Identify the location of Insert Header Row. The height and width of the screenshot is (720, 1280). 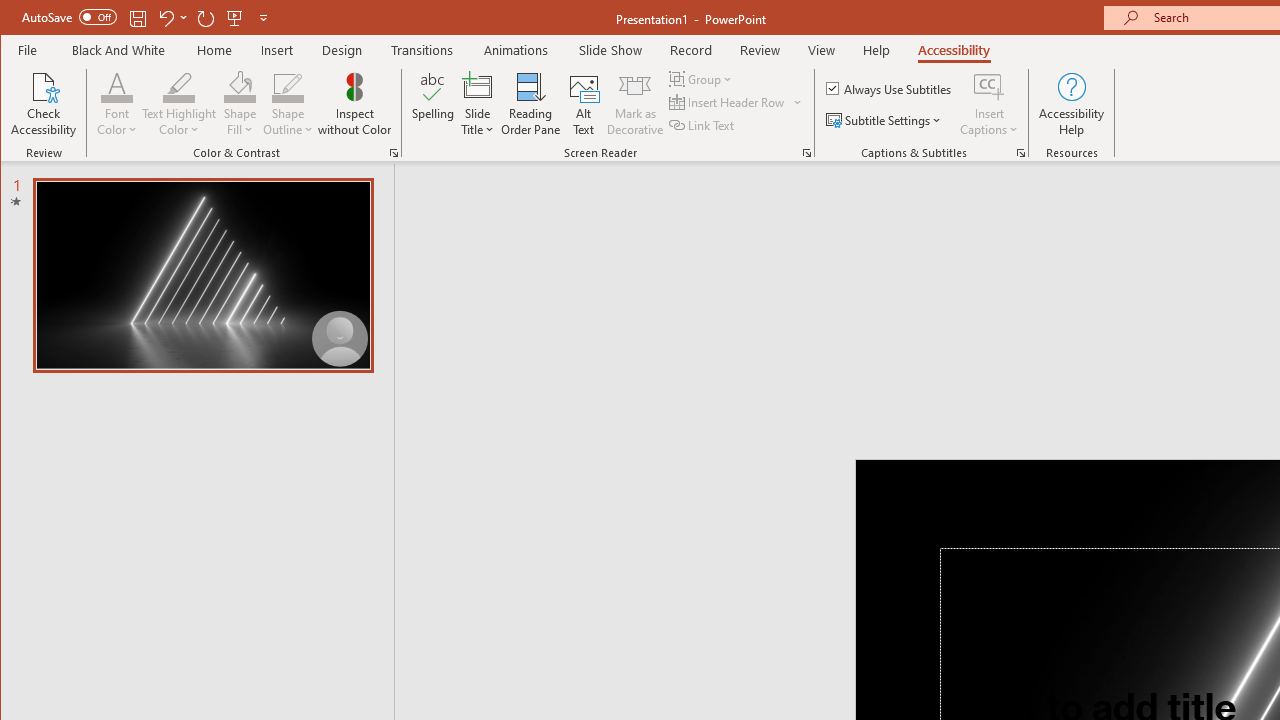
(736, 102).